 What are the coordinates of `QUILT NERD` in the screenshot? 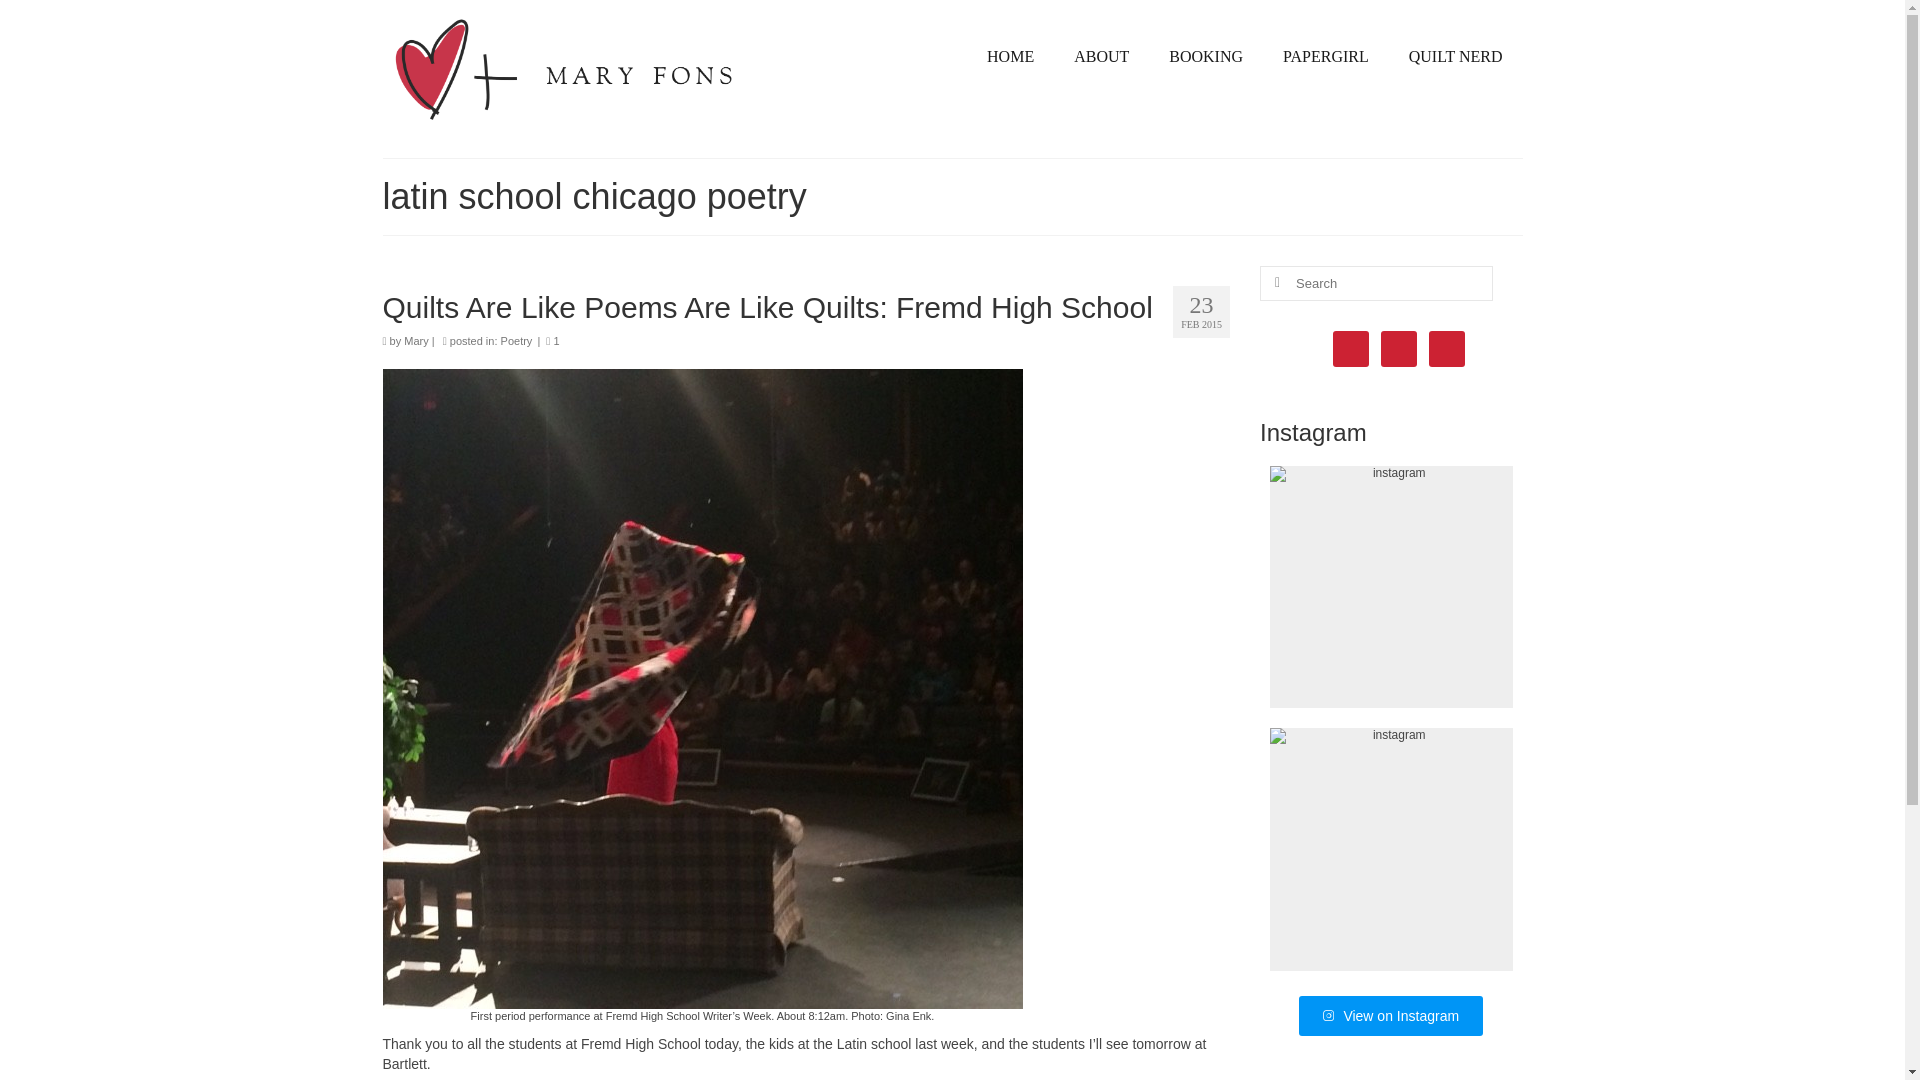 It's located at (1455, 56).